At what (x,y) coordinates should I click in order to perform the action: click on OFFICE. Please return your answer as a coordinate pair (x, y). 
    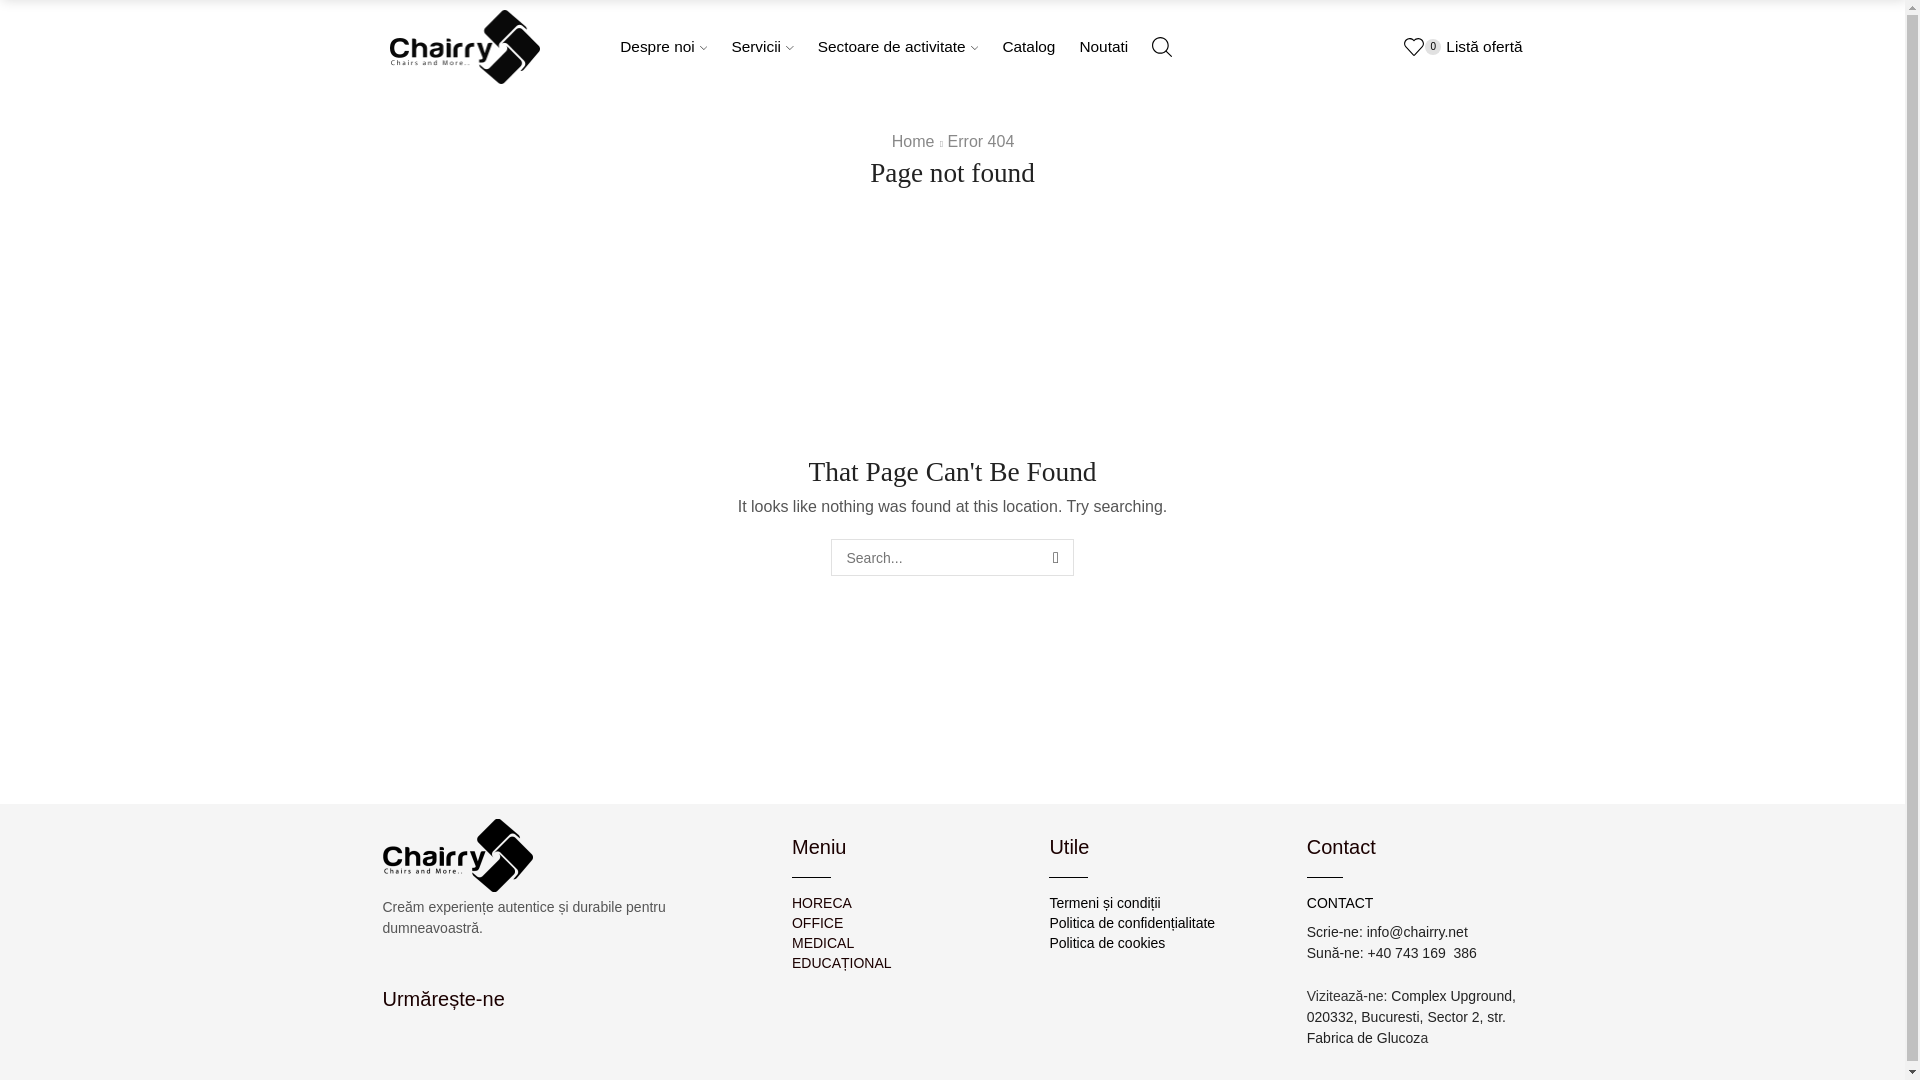
    Looking at the image, I should click on (905, 922).